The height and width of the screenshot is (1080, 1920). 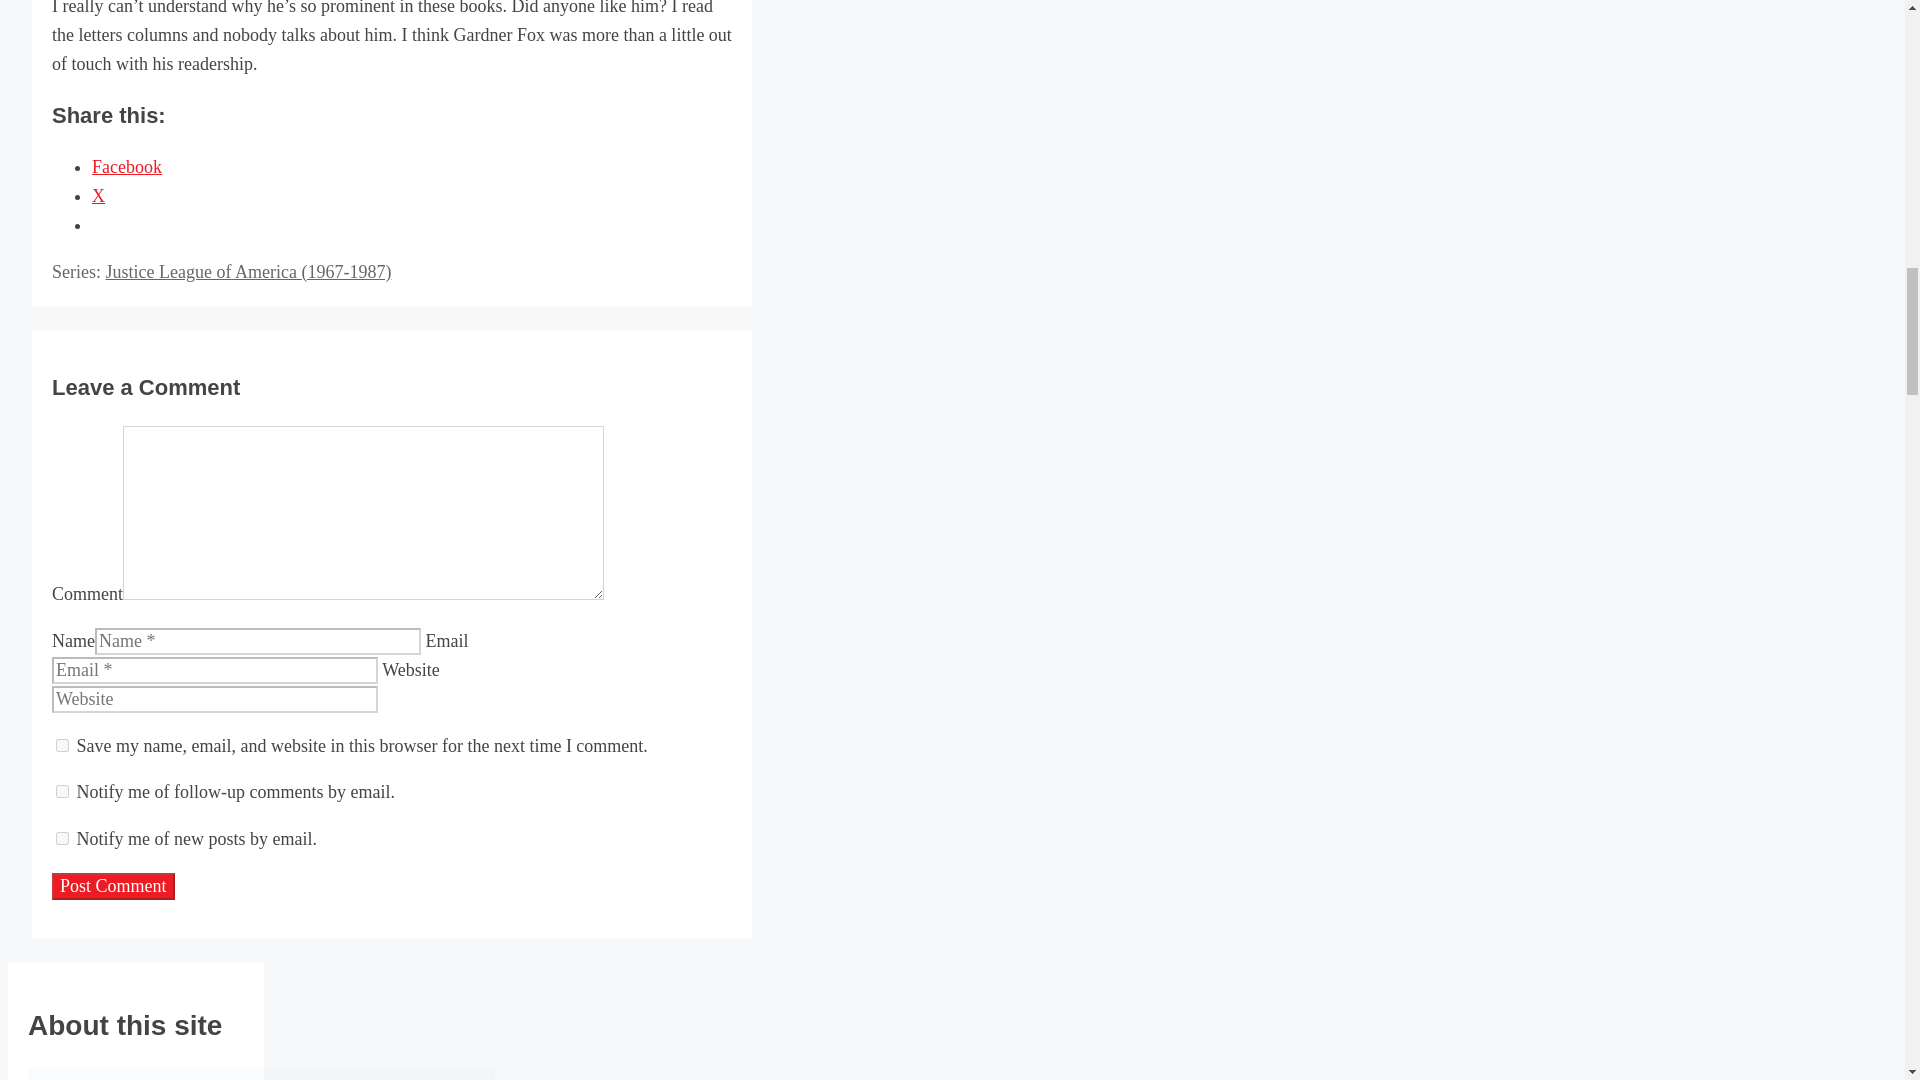 I want to click on Post Comment, so click(x=112, y=886).